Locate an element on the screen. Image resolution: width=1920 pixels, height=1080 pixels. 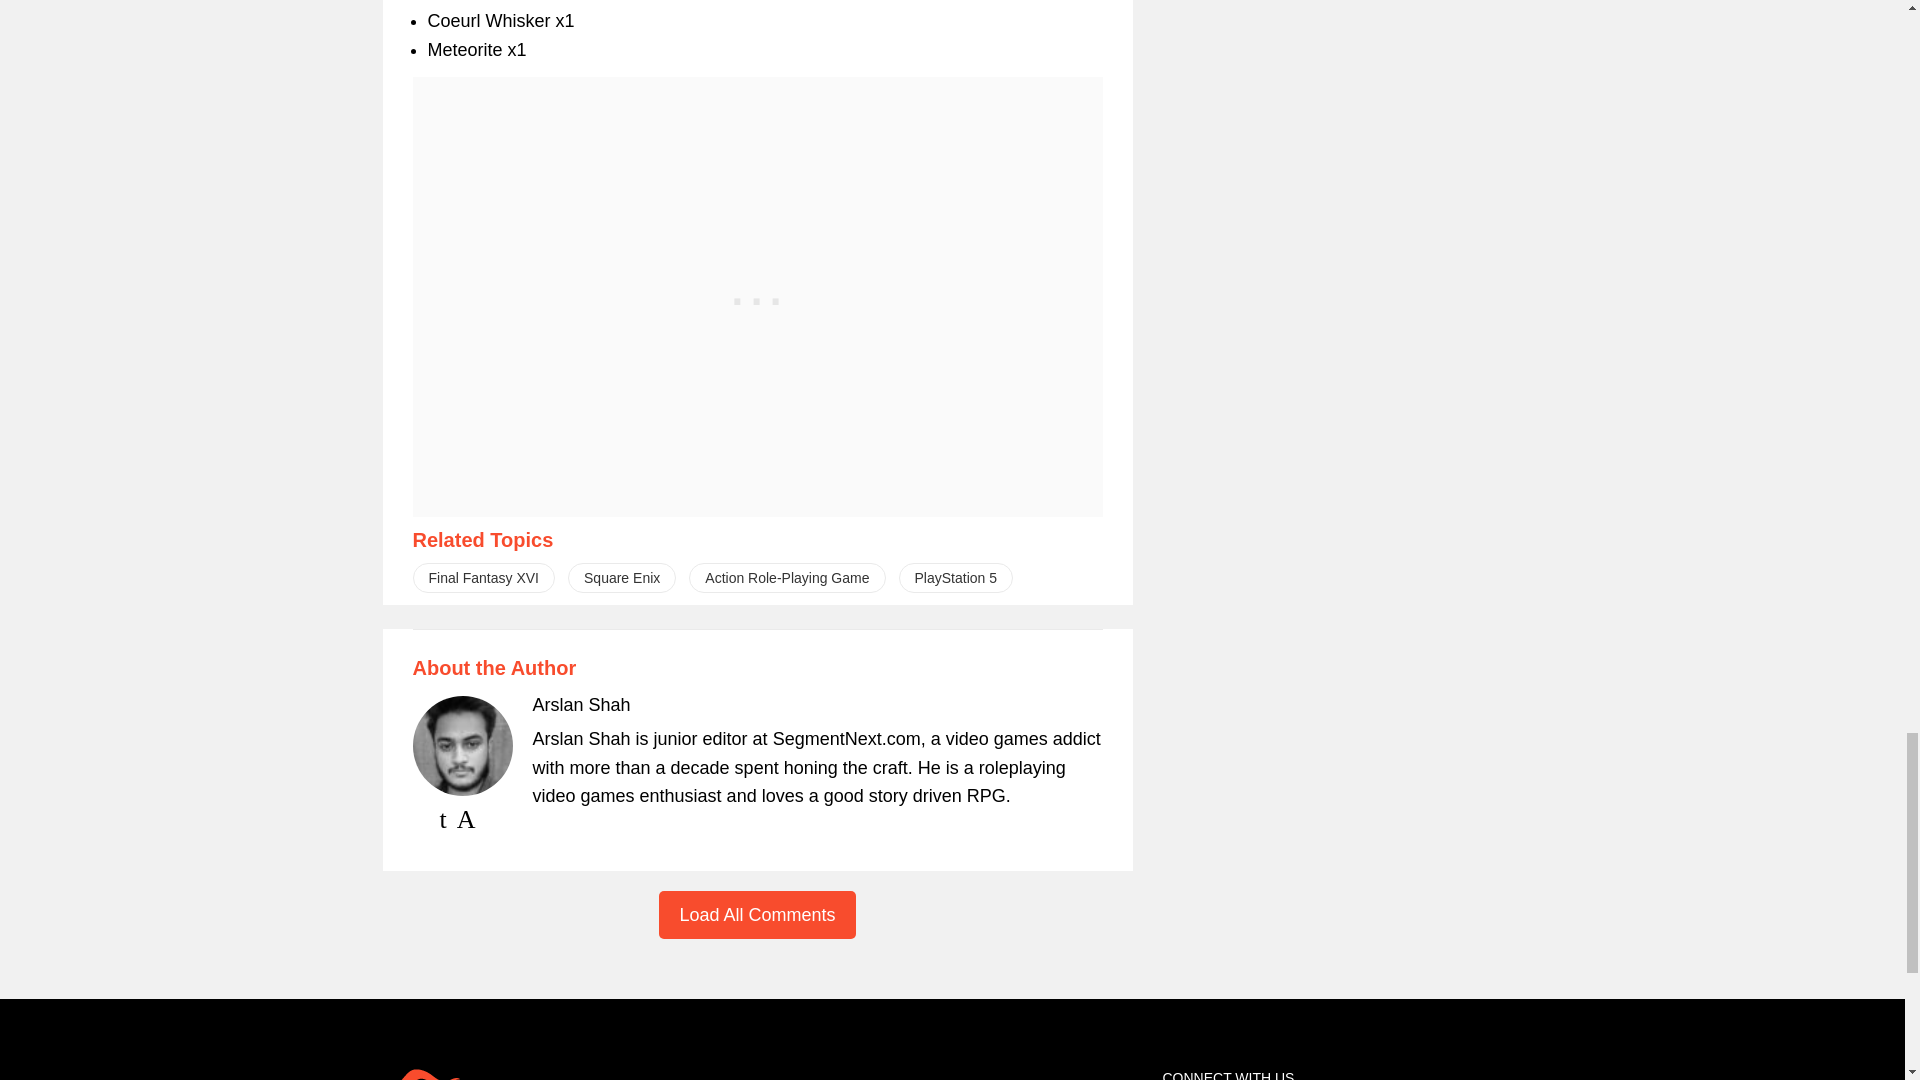
Arslan Shah is located at coordinates (580, 704).